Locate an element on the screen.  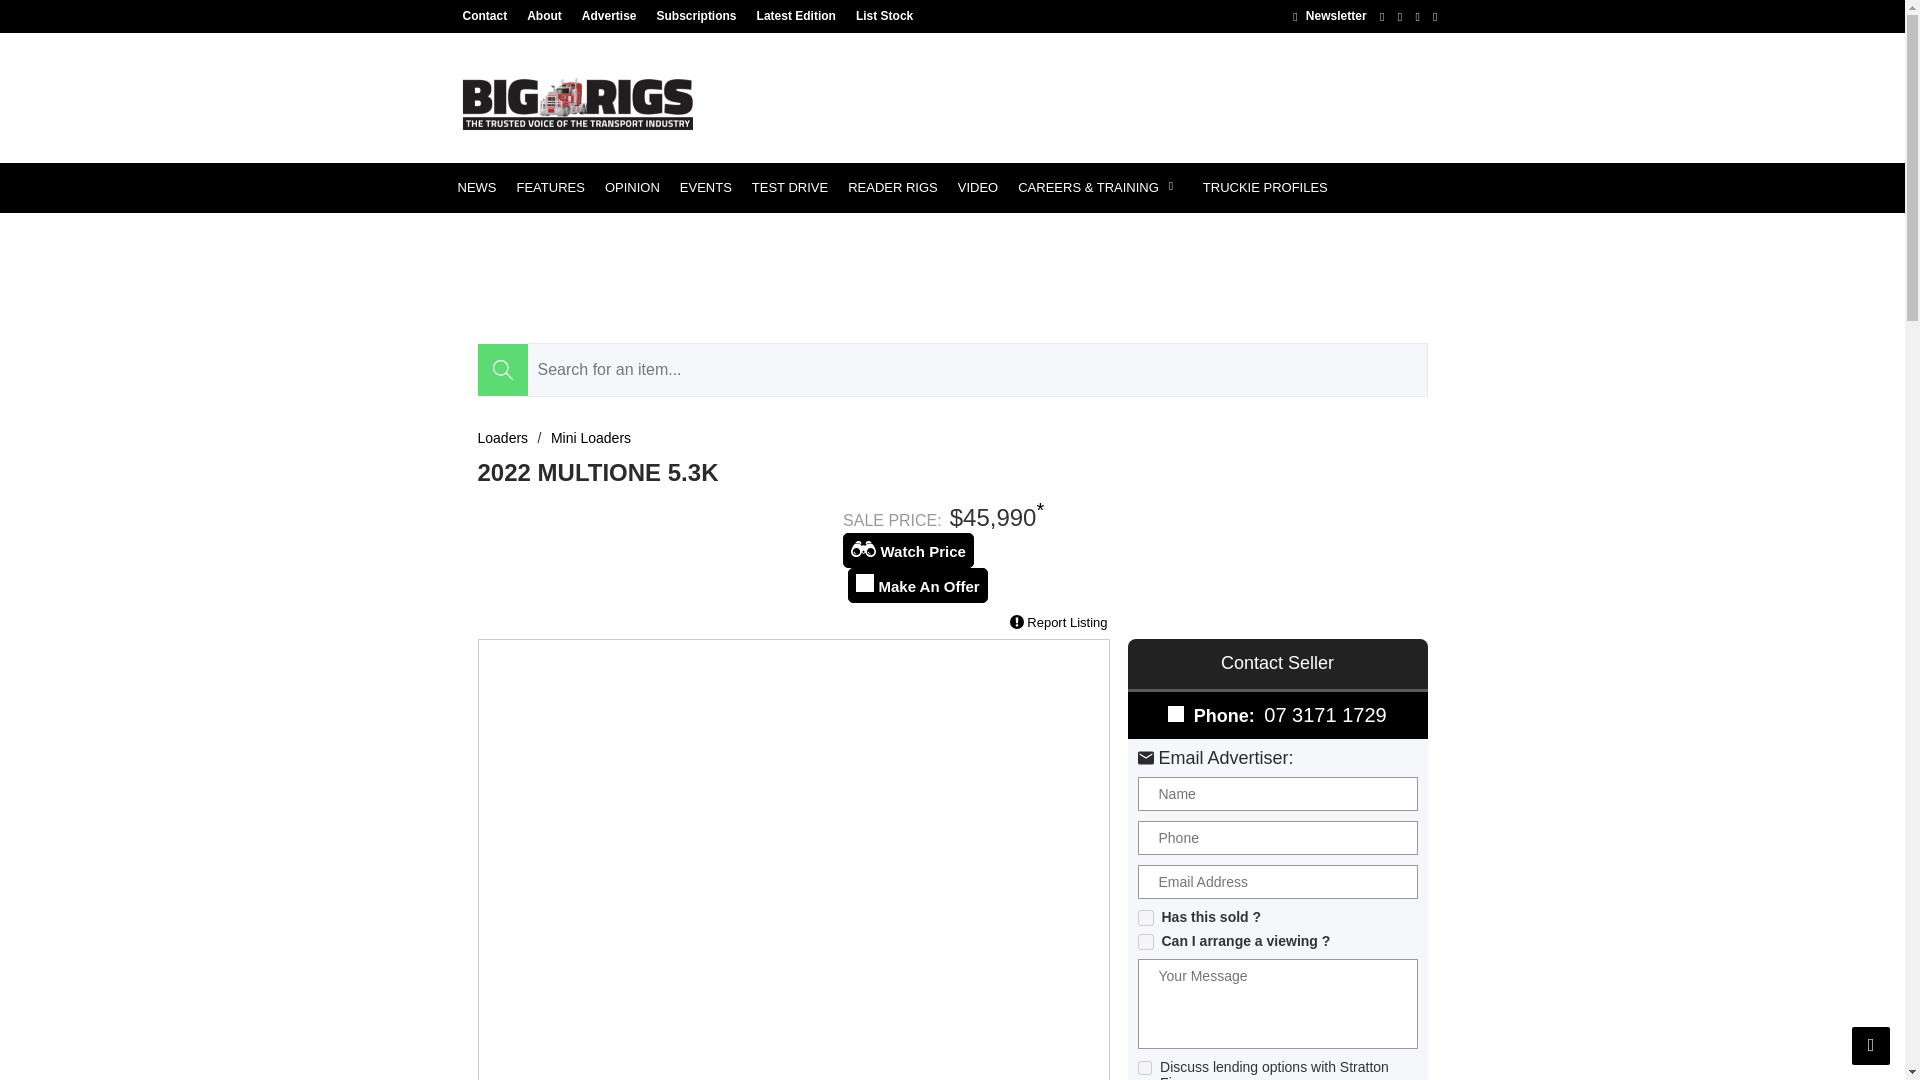
1 is located at coordinates (1146, 1067).